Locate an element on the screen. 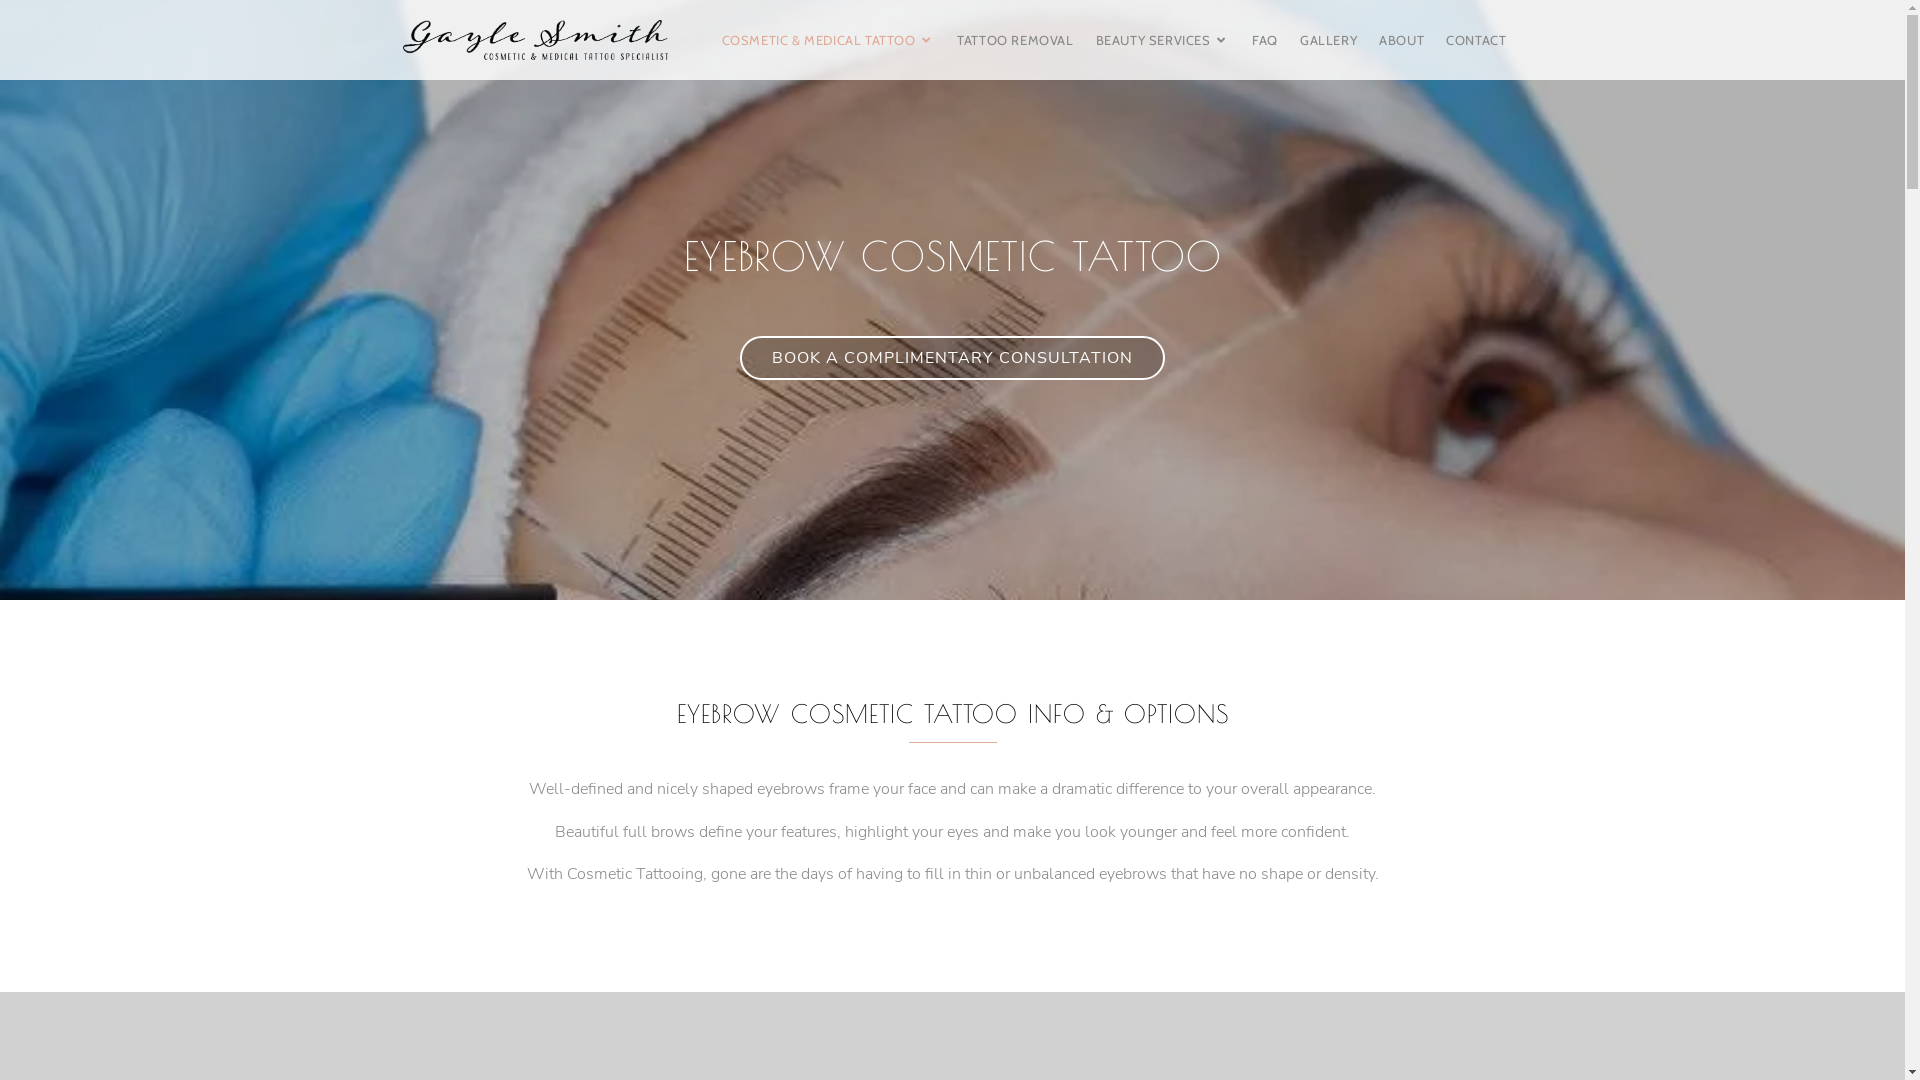  BEAUTY SERVICES is located at coordinates (1164, 40).